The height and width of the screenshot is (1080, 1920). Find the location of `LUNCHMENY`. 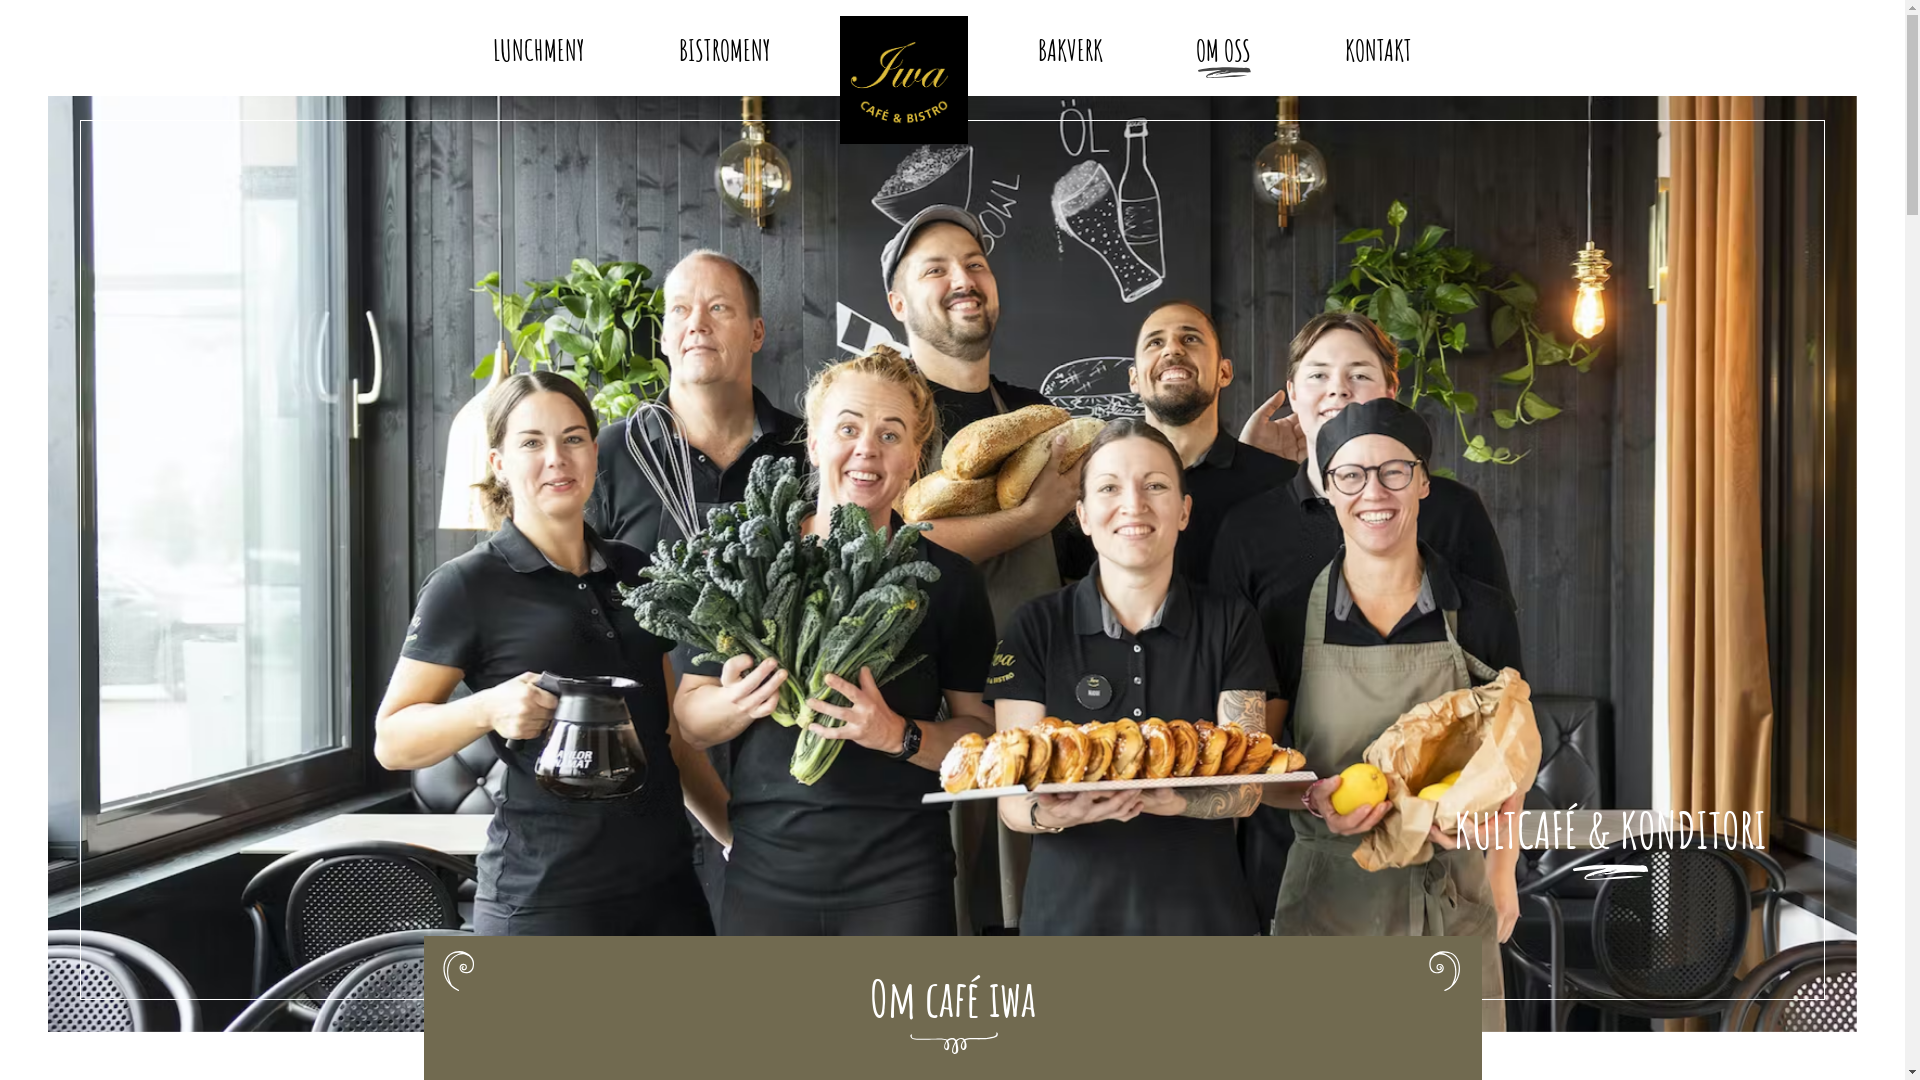

LUNCHMENY is located at coordinates (539, 48).